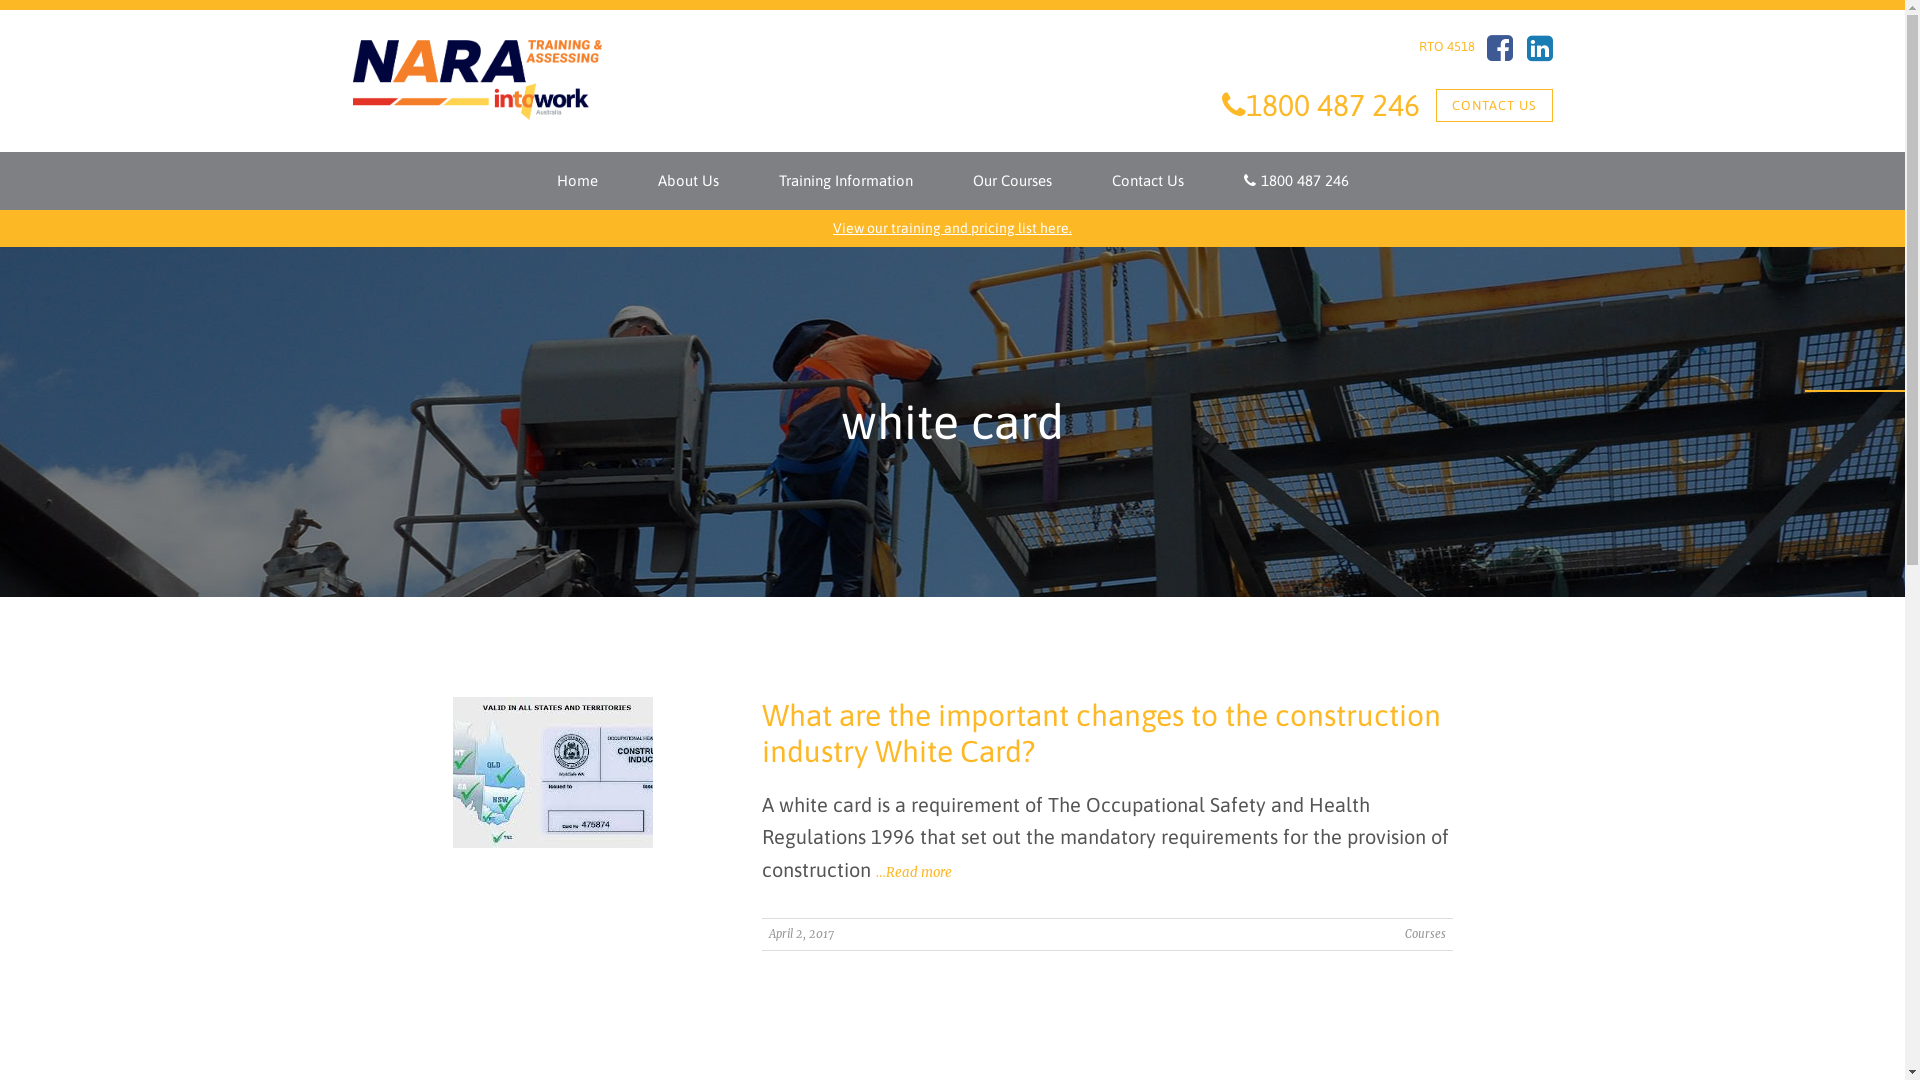 The height and width of the screenshot is (1080, 1920). What do you see at coordinates (1446, 46) in the screenshot?
I see `RTO 4518` at bounding box center [1446, 46].